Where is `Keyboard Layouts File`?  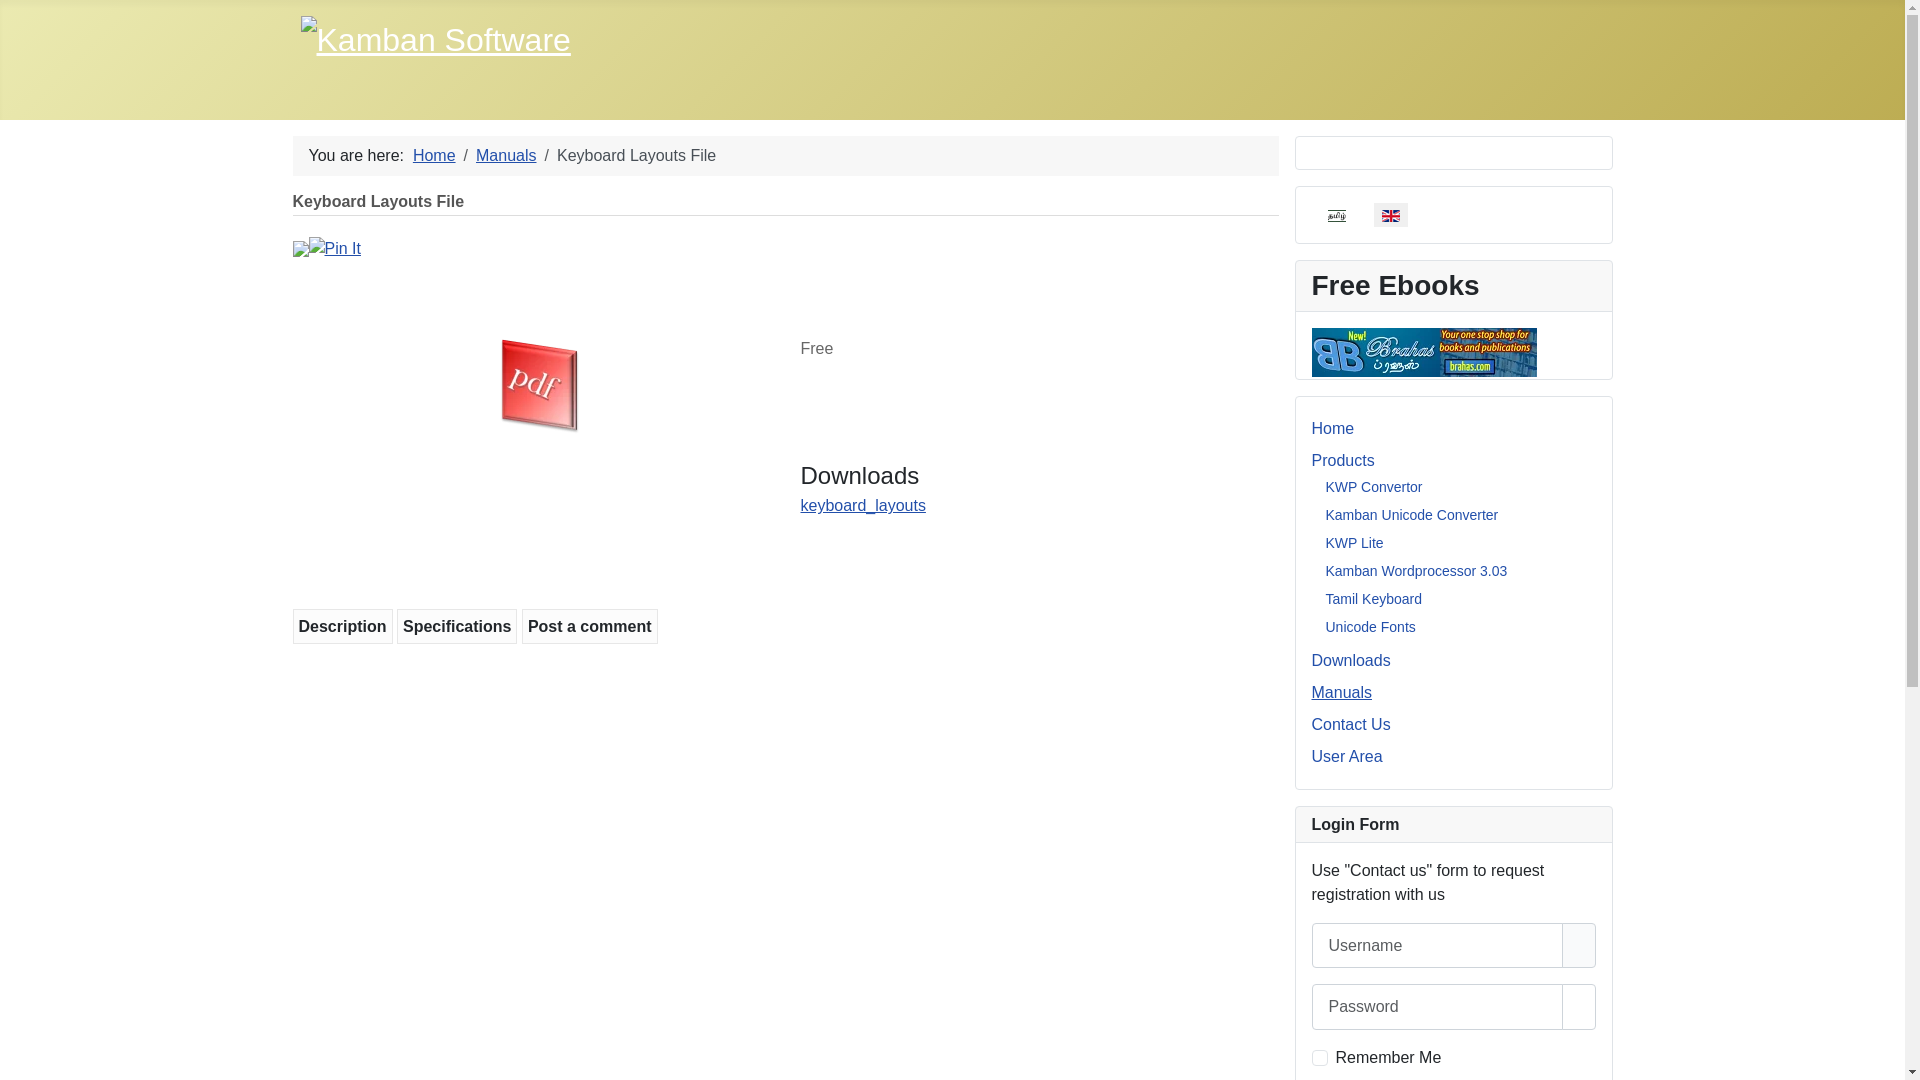 Keyboard Layouts File is located at coordinates (539, 387).